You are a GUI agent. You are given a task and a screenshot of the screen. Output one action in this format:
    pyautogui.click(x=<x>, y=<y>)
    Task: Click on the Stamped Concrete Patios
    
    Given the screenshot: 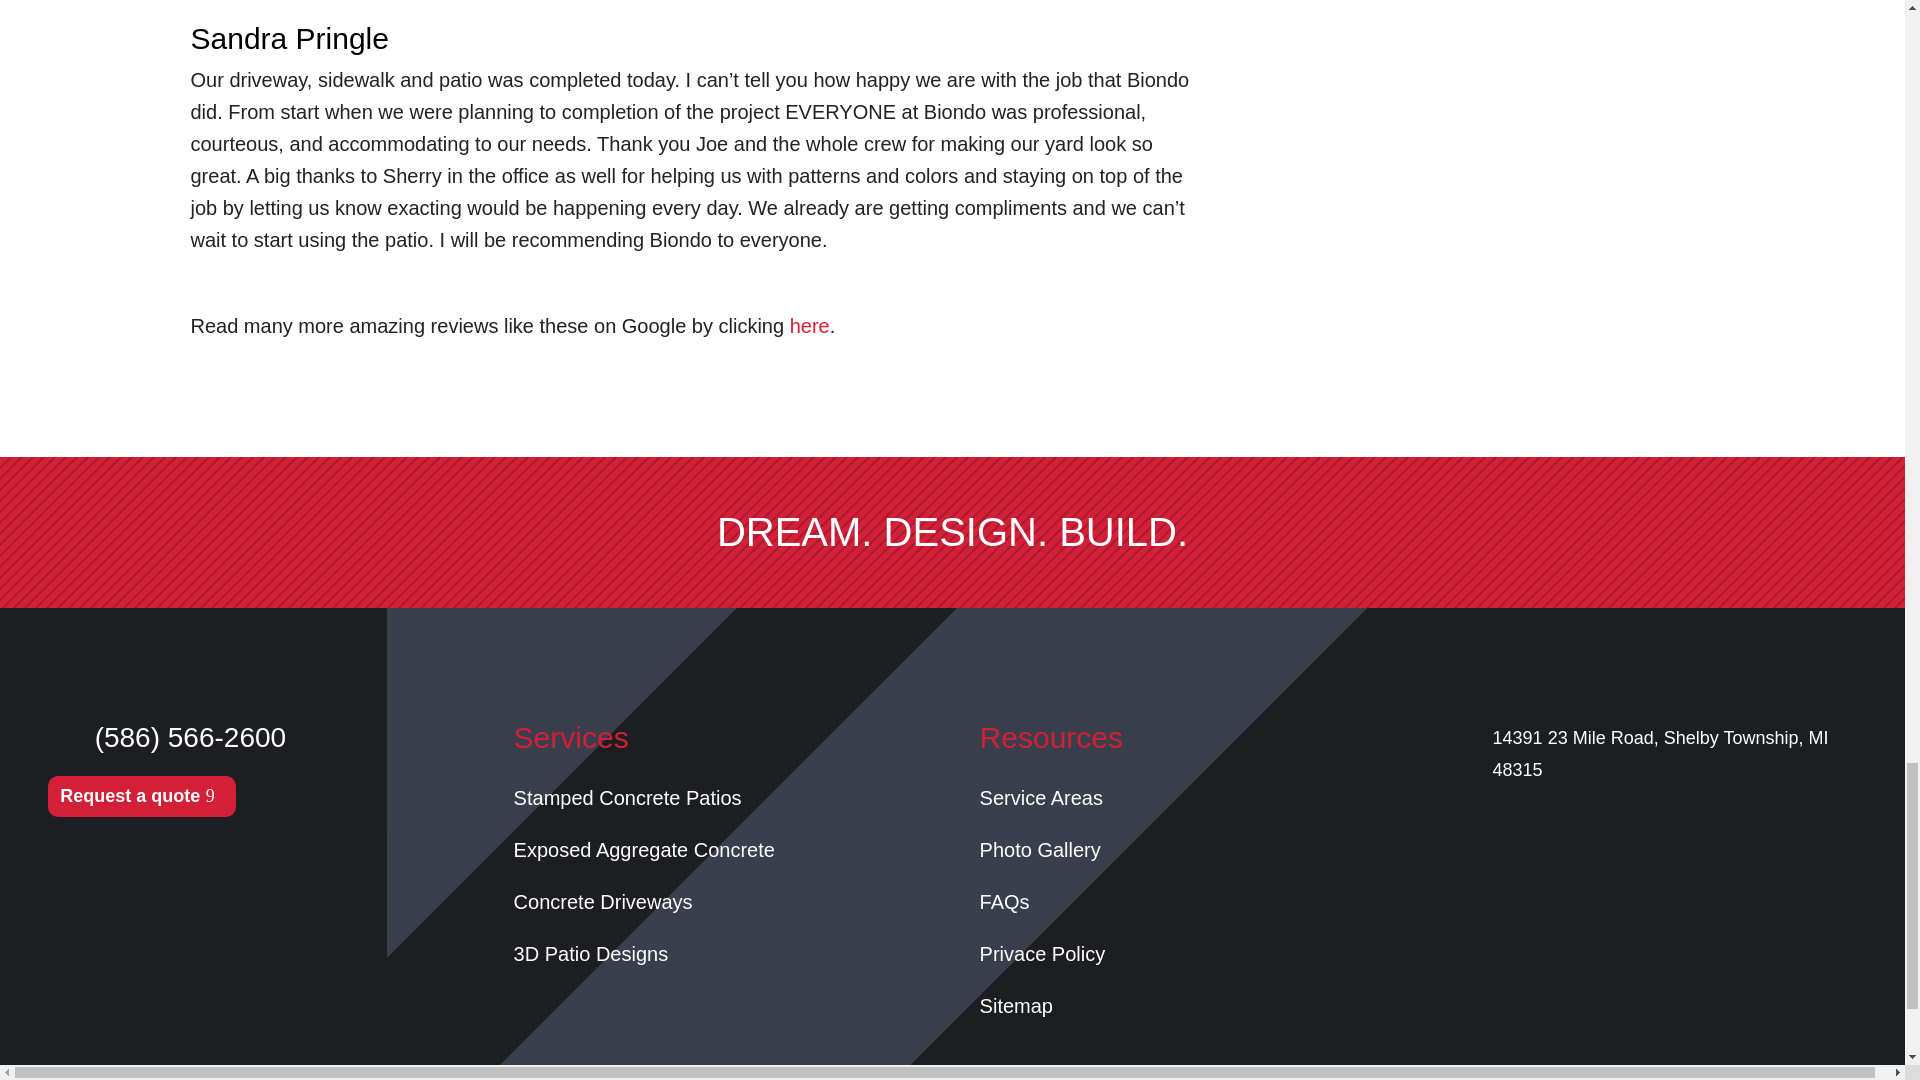 What is the action you would take?
    pyautogui.click(x=628, y=798)
    